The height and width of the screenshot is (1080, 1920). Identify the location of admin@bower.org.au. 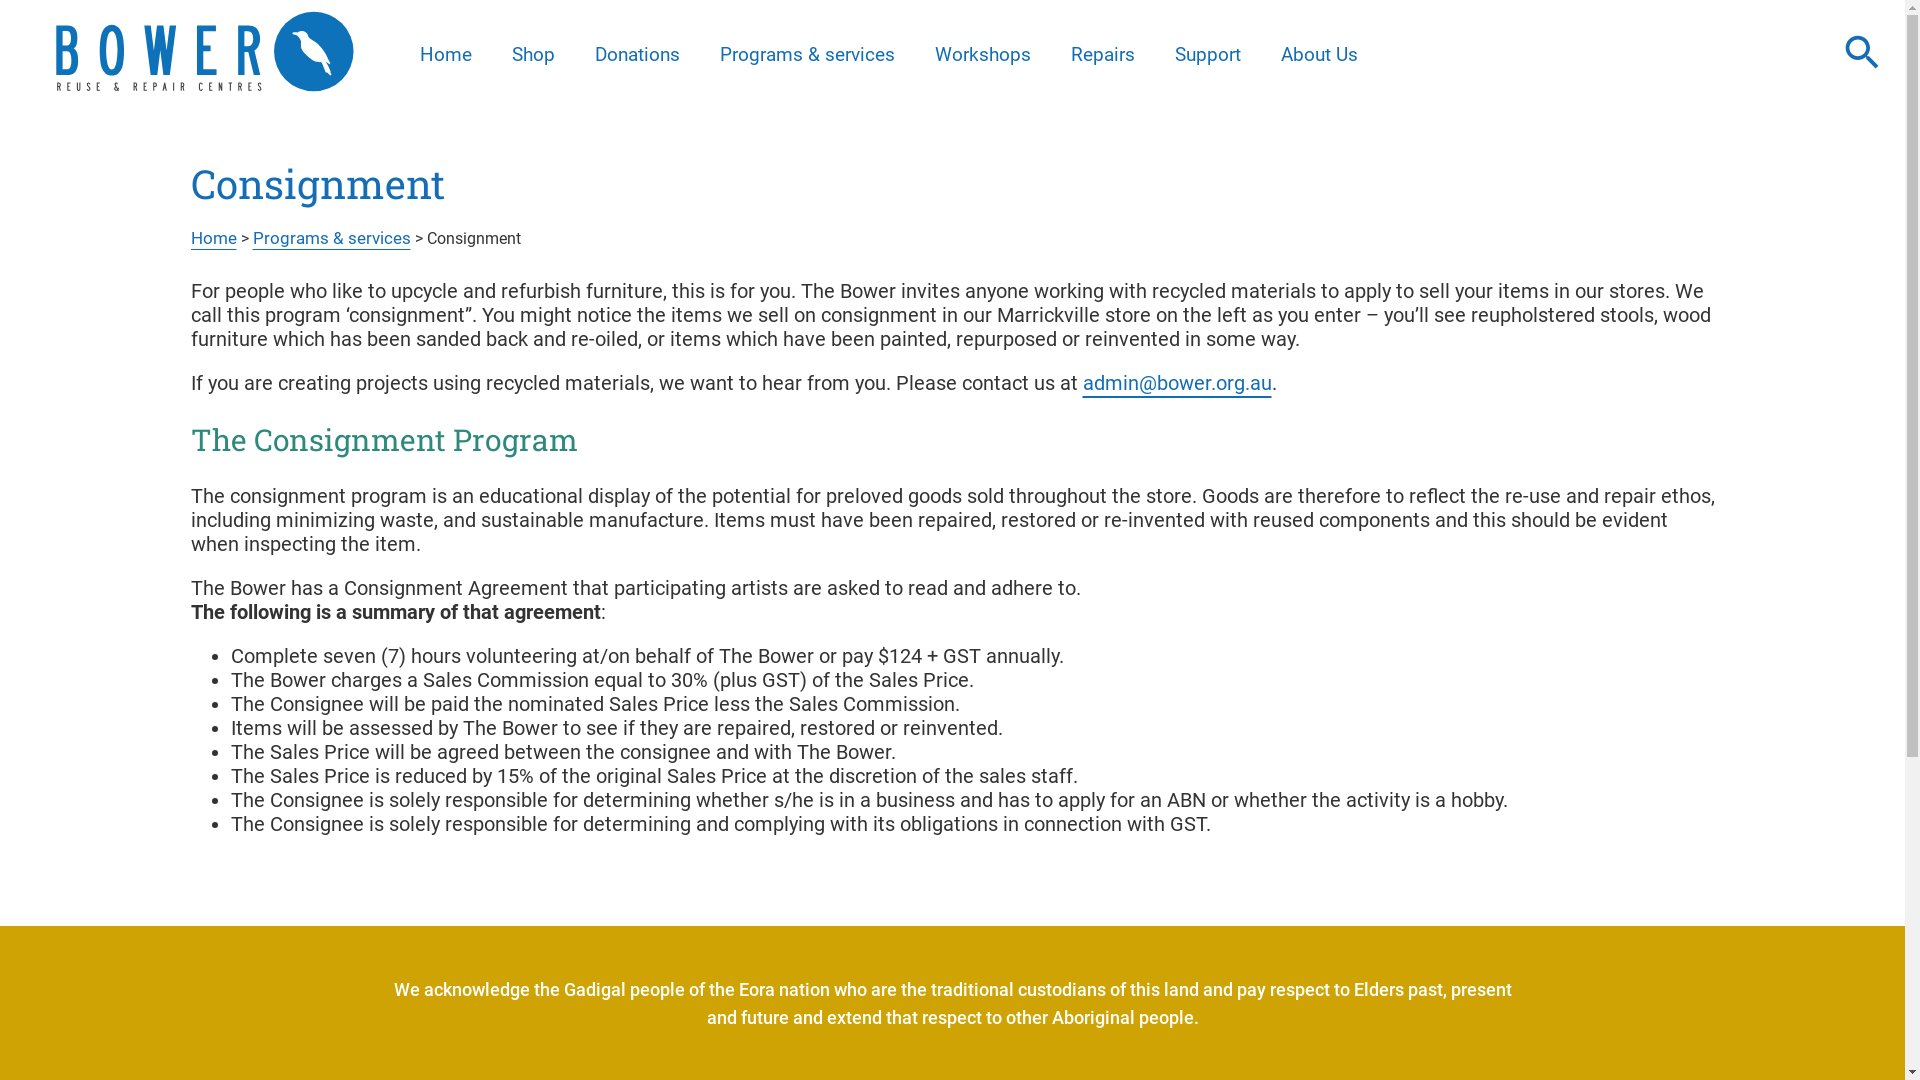
(1176, 383).